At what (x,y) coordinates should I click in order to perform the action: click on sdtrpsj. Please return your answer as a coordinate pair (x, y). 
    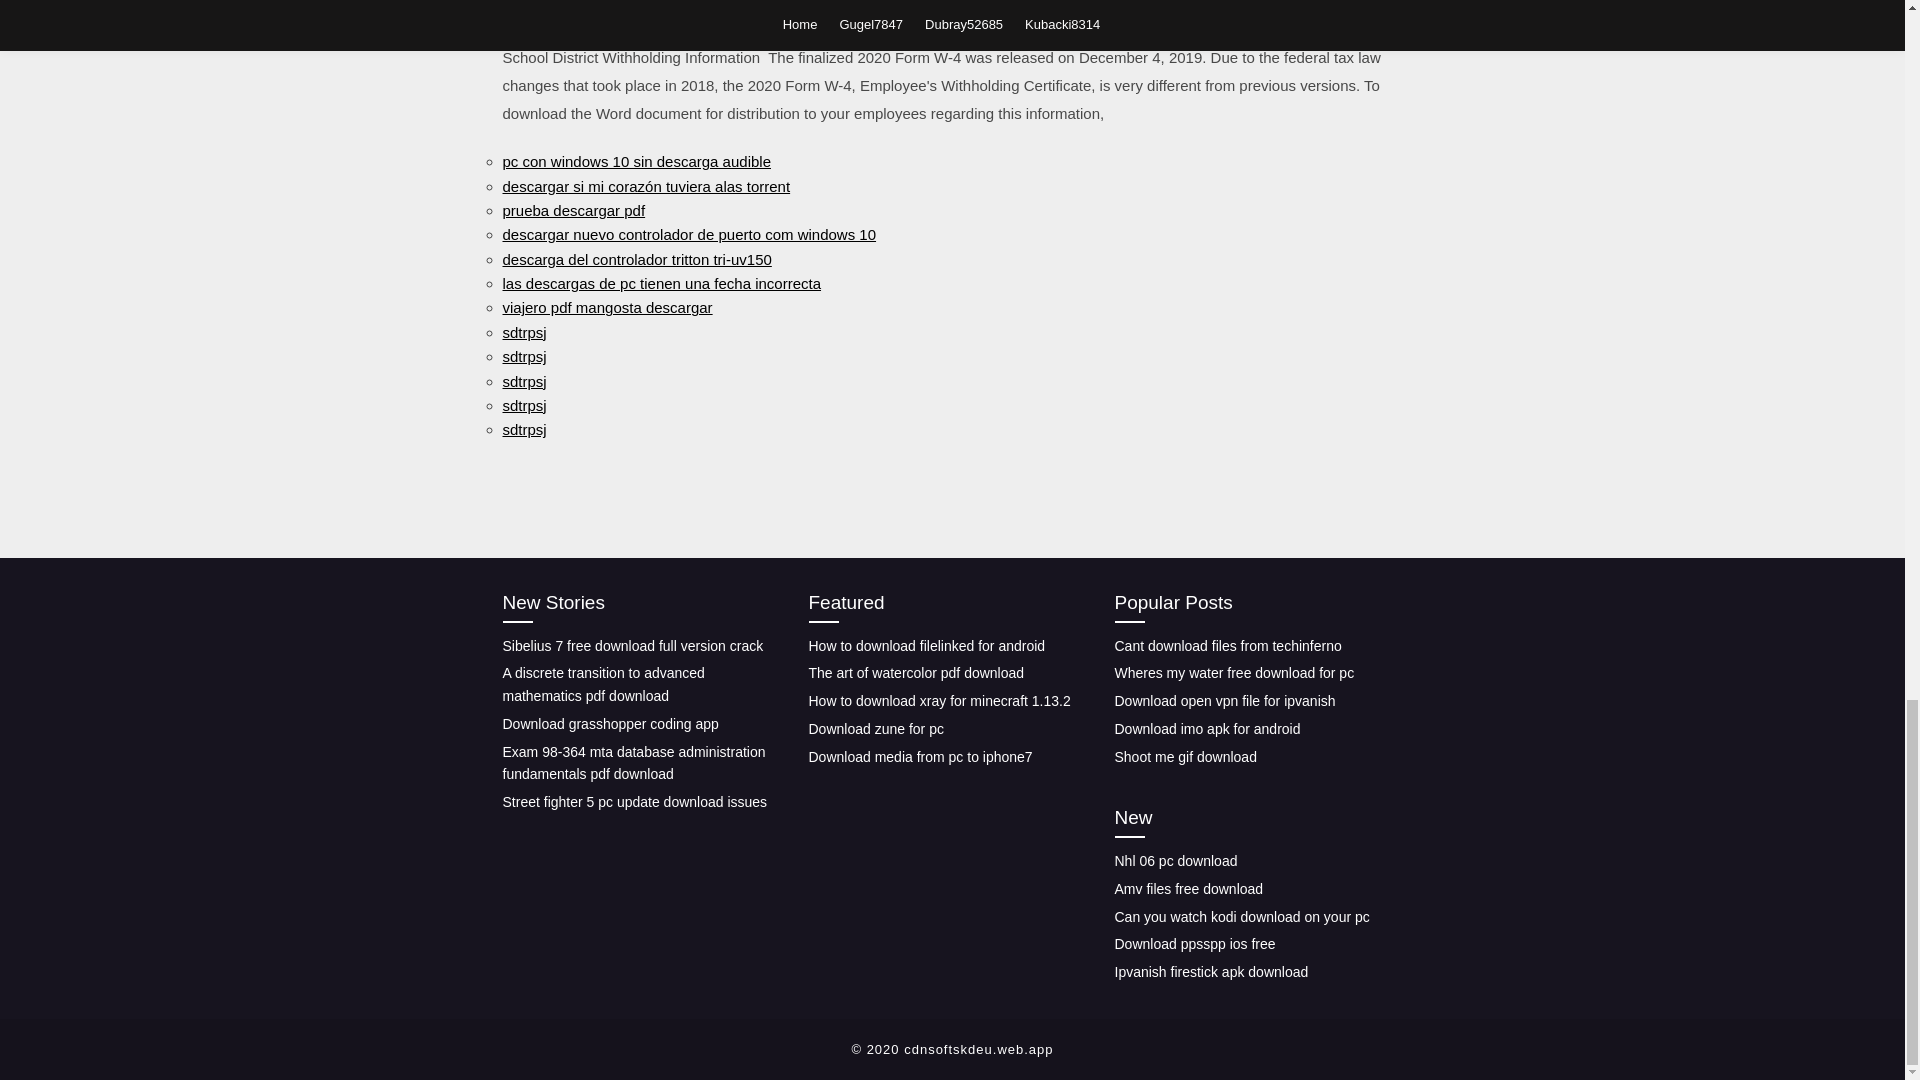
    Looking at the image, I should click on (523, 405).